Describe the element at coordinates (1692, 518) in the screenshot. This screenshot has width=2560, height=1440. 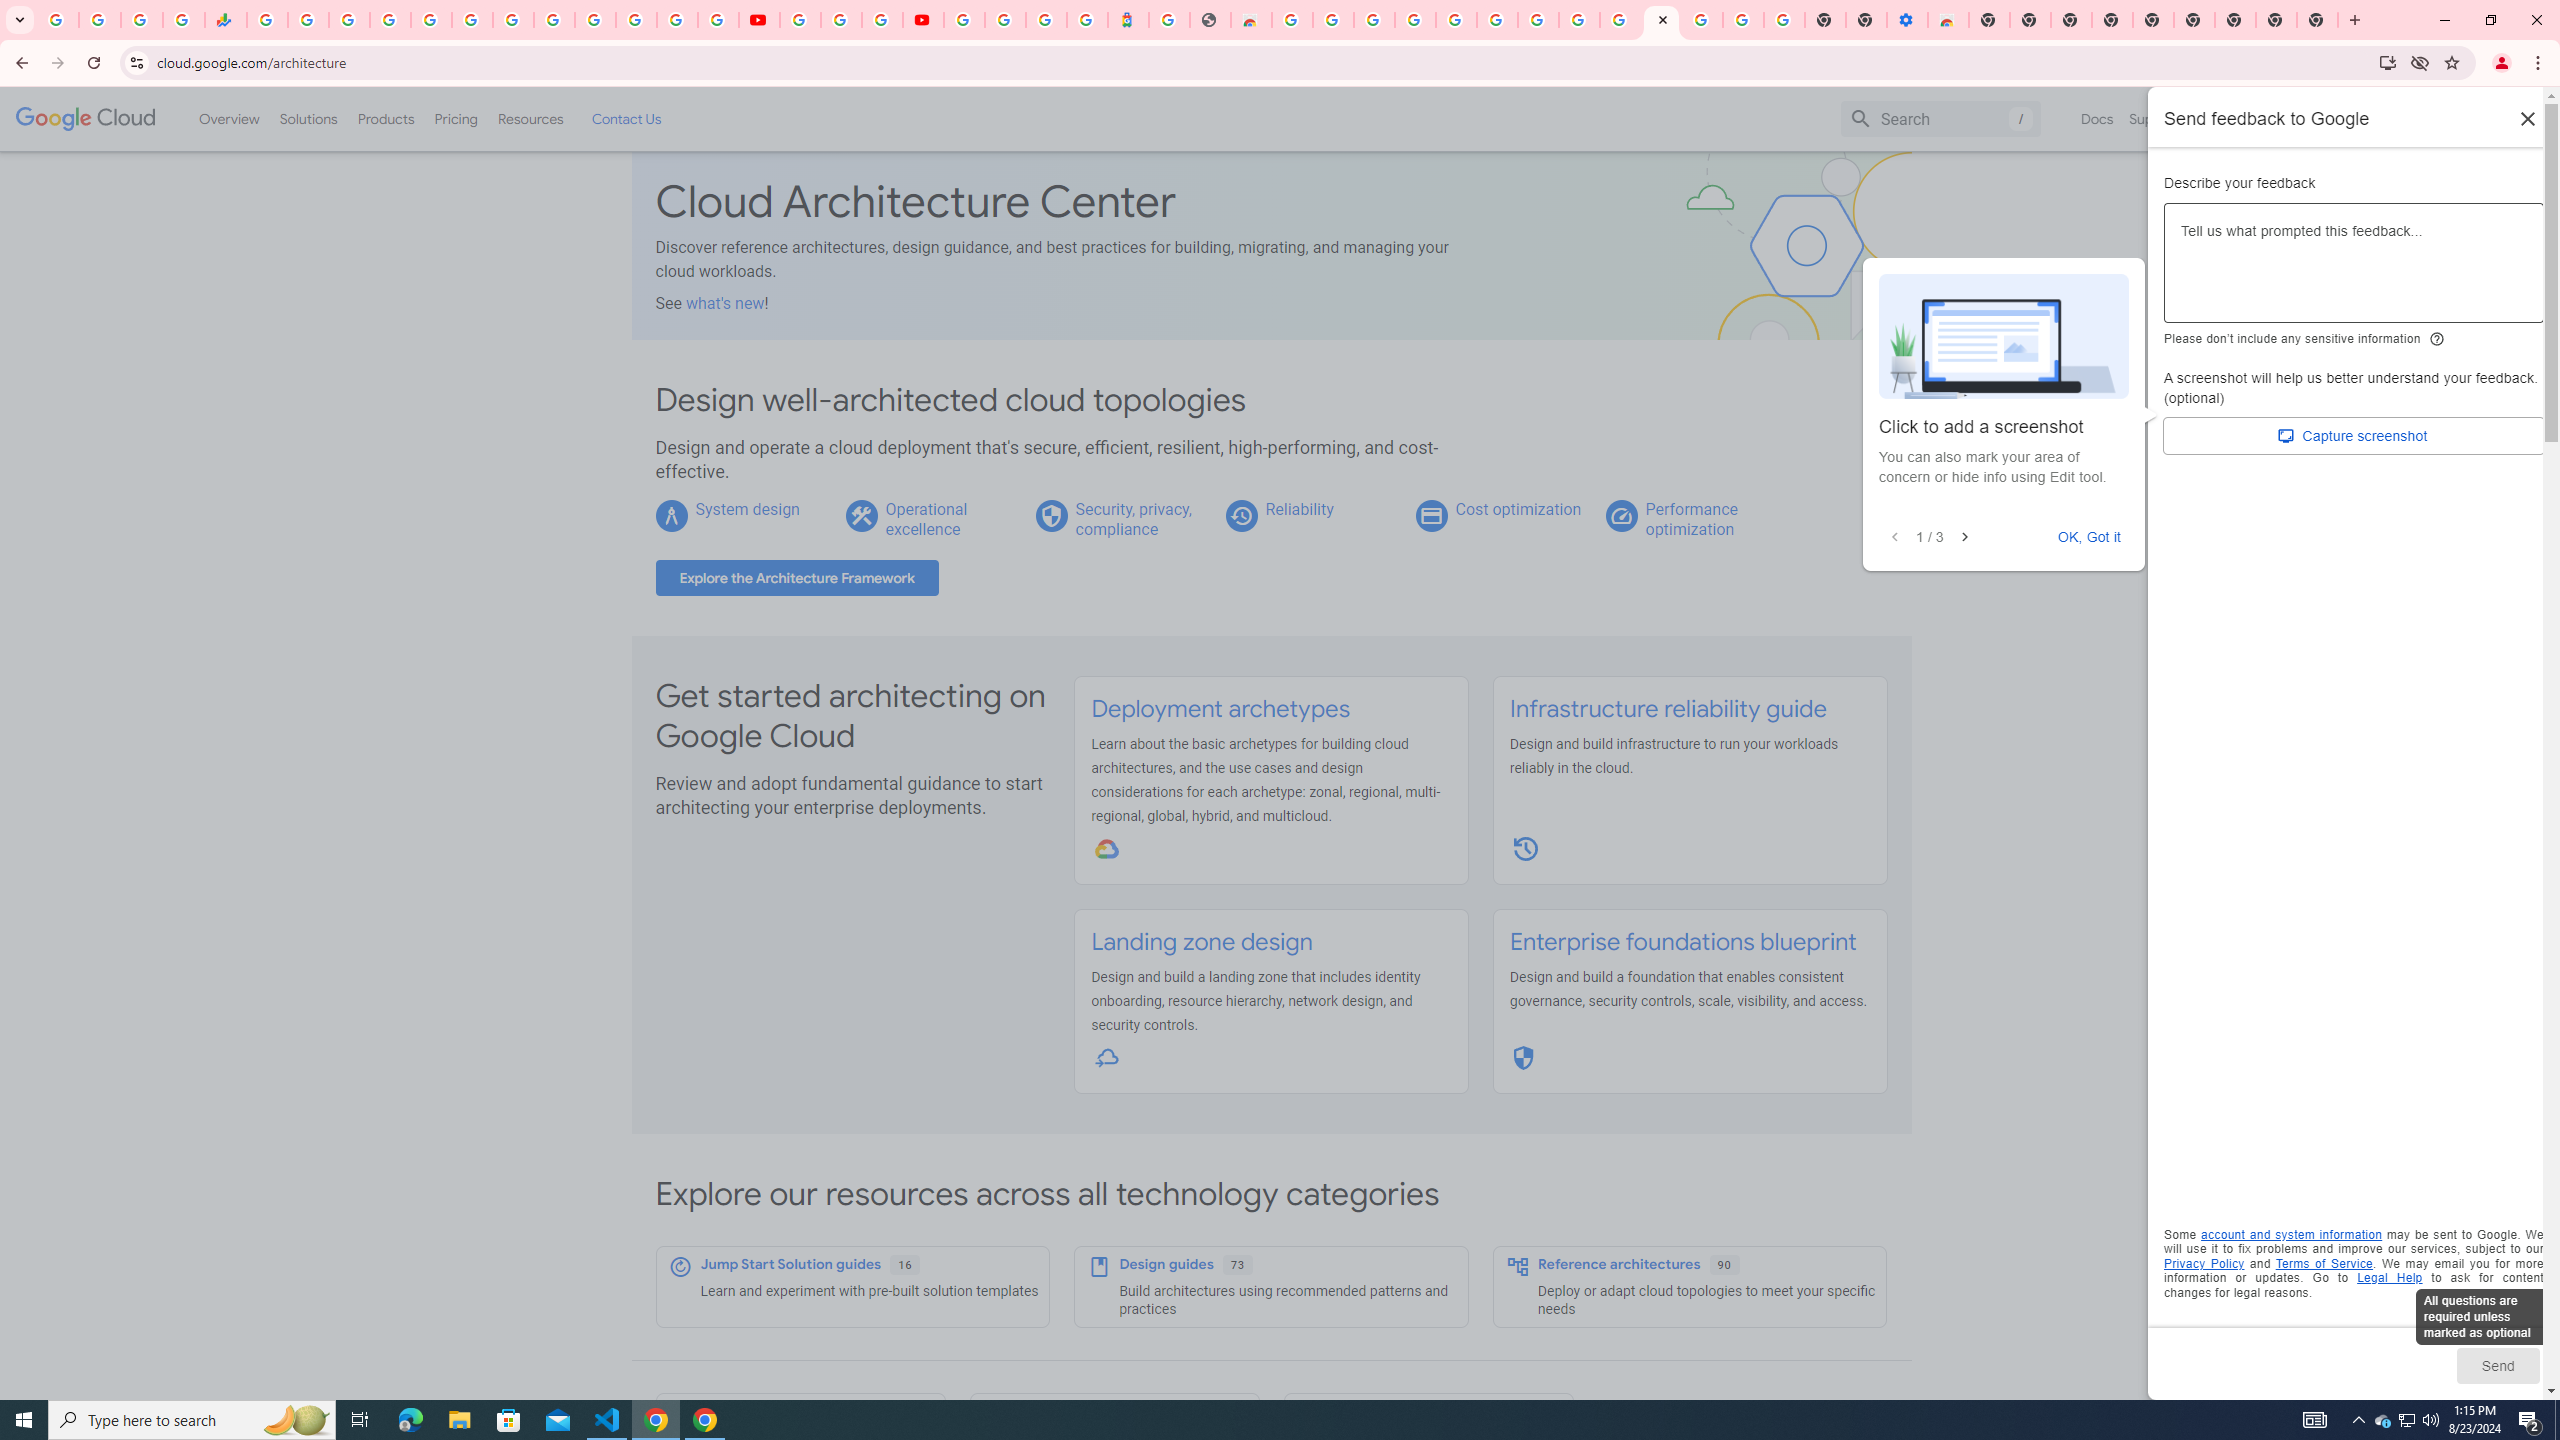
I see `Performance optimization` at that location.